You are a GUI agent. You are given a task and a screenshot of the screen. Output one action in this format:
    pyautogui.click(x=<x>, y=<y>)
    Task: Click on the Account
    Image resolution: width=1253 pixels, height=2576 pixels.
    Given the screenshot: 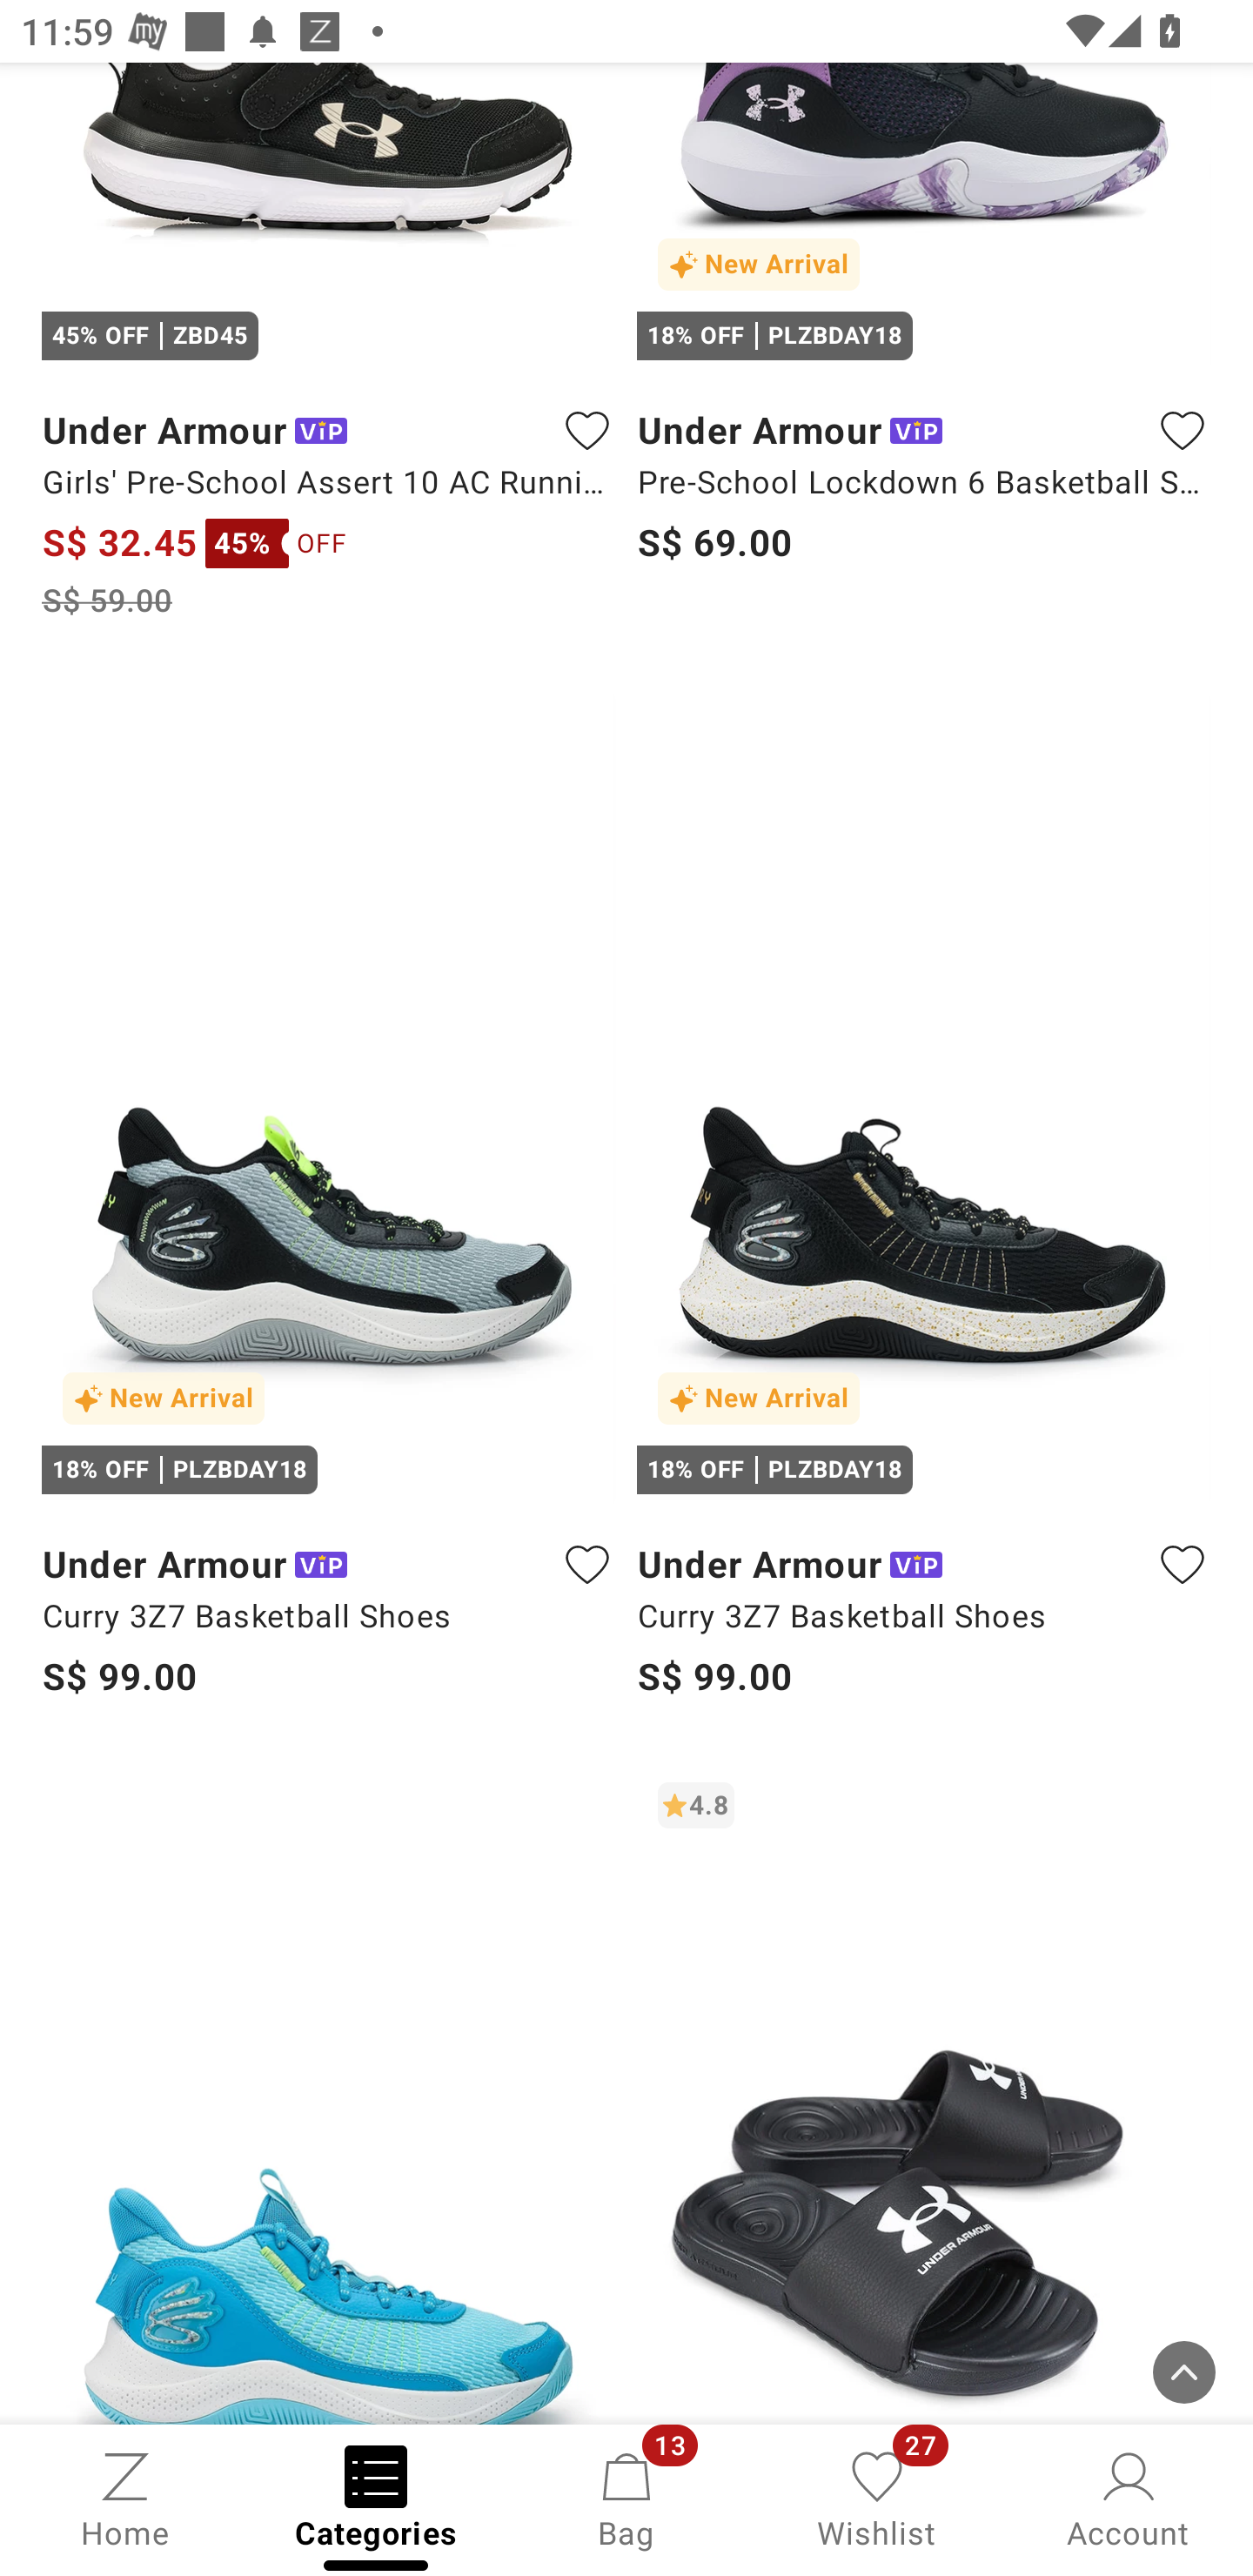 What is the action you would take?
    pyautogui.click(x=1128, y=2498)
    